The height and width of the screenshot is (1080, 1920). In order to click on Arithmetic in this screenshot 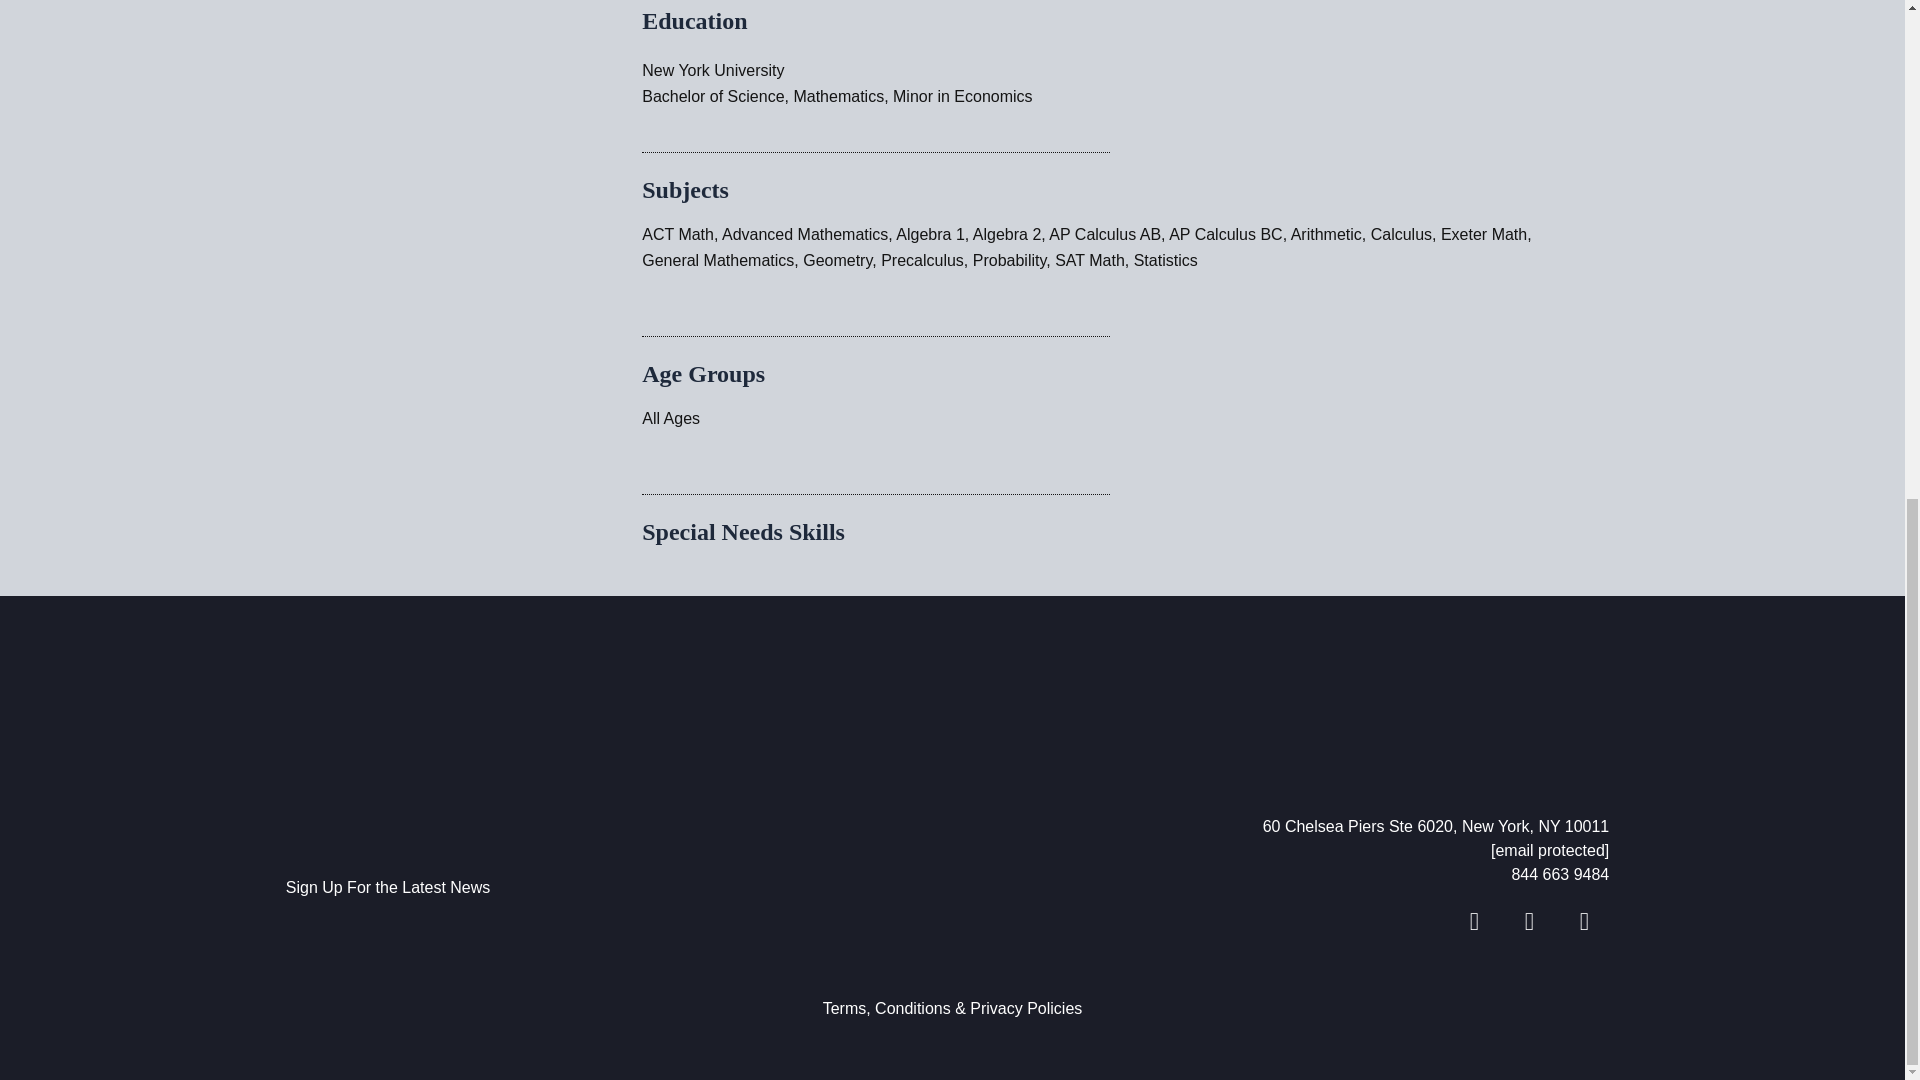, I will do `click(1326, 234)`.